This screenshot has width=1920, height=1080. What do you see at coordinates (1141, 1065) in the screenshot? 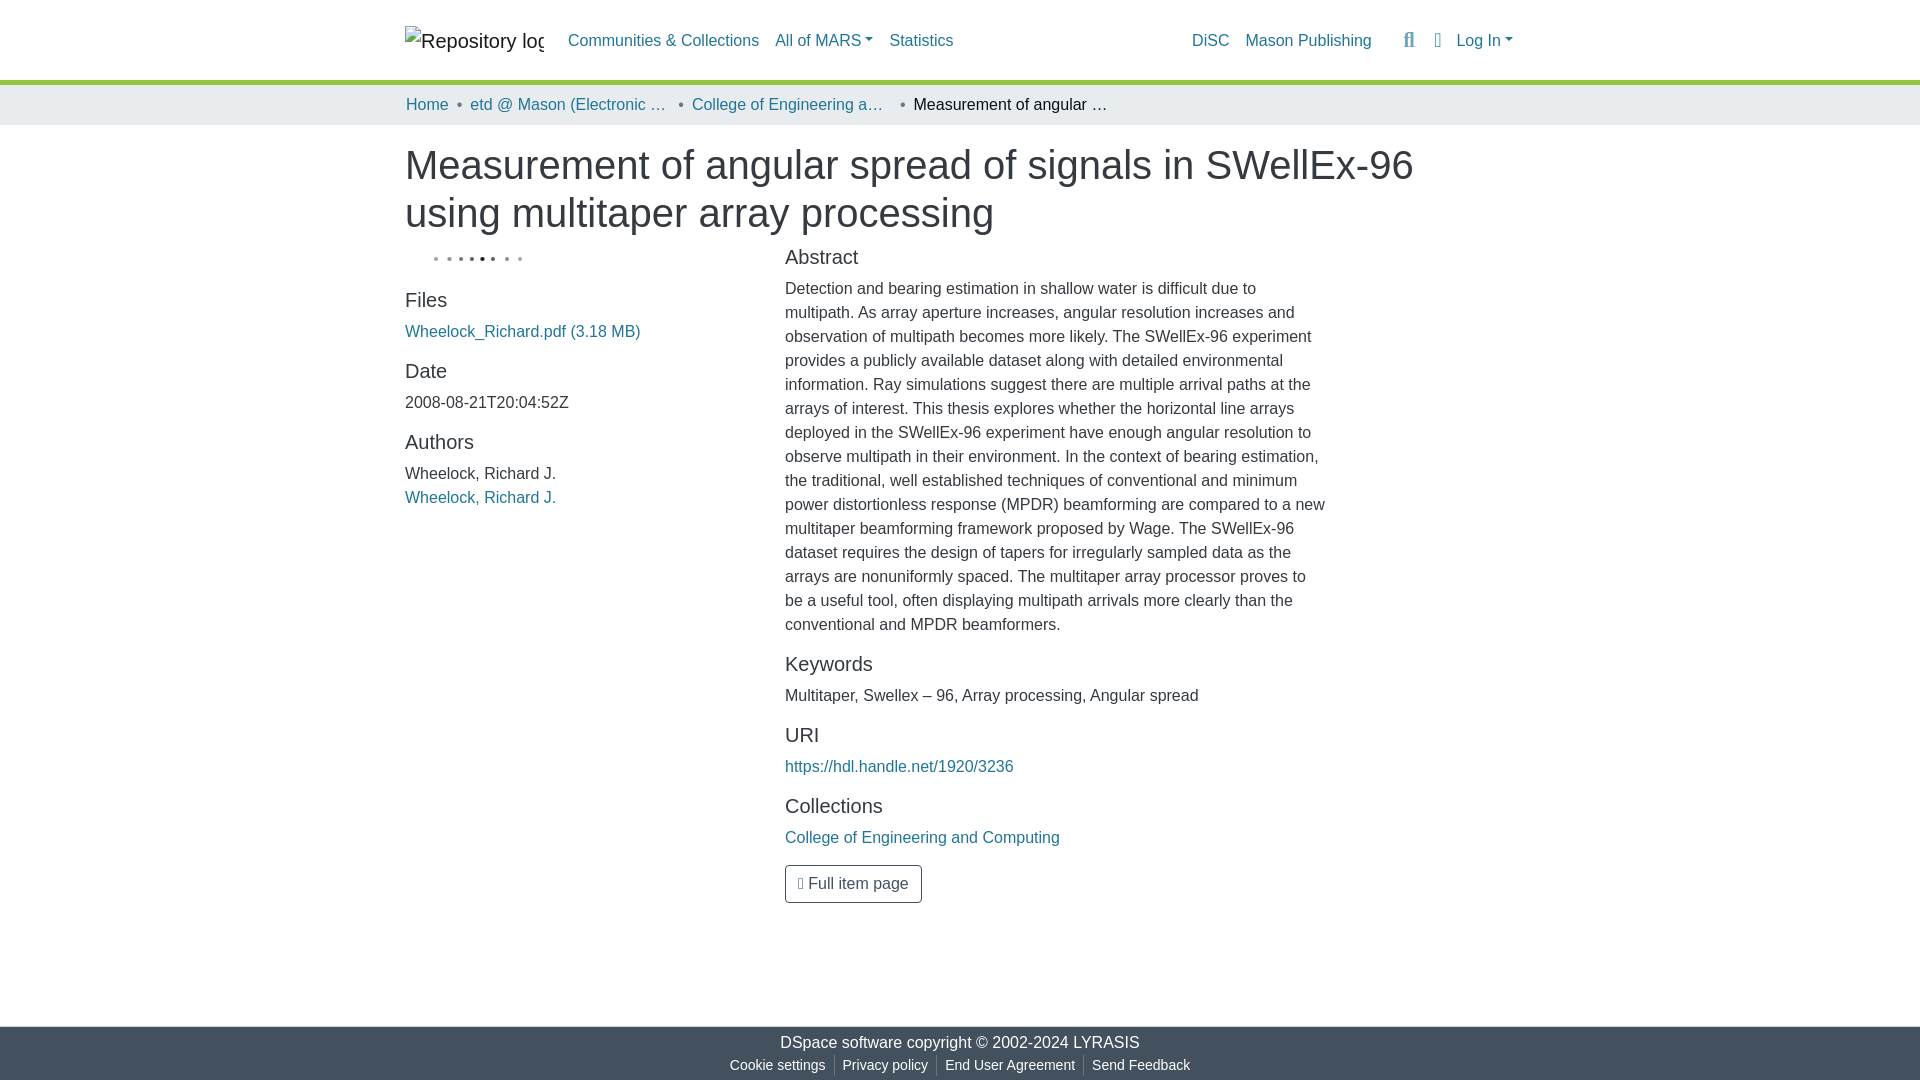
I see `Send Feedback` at bounding box center [1141, 1065].